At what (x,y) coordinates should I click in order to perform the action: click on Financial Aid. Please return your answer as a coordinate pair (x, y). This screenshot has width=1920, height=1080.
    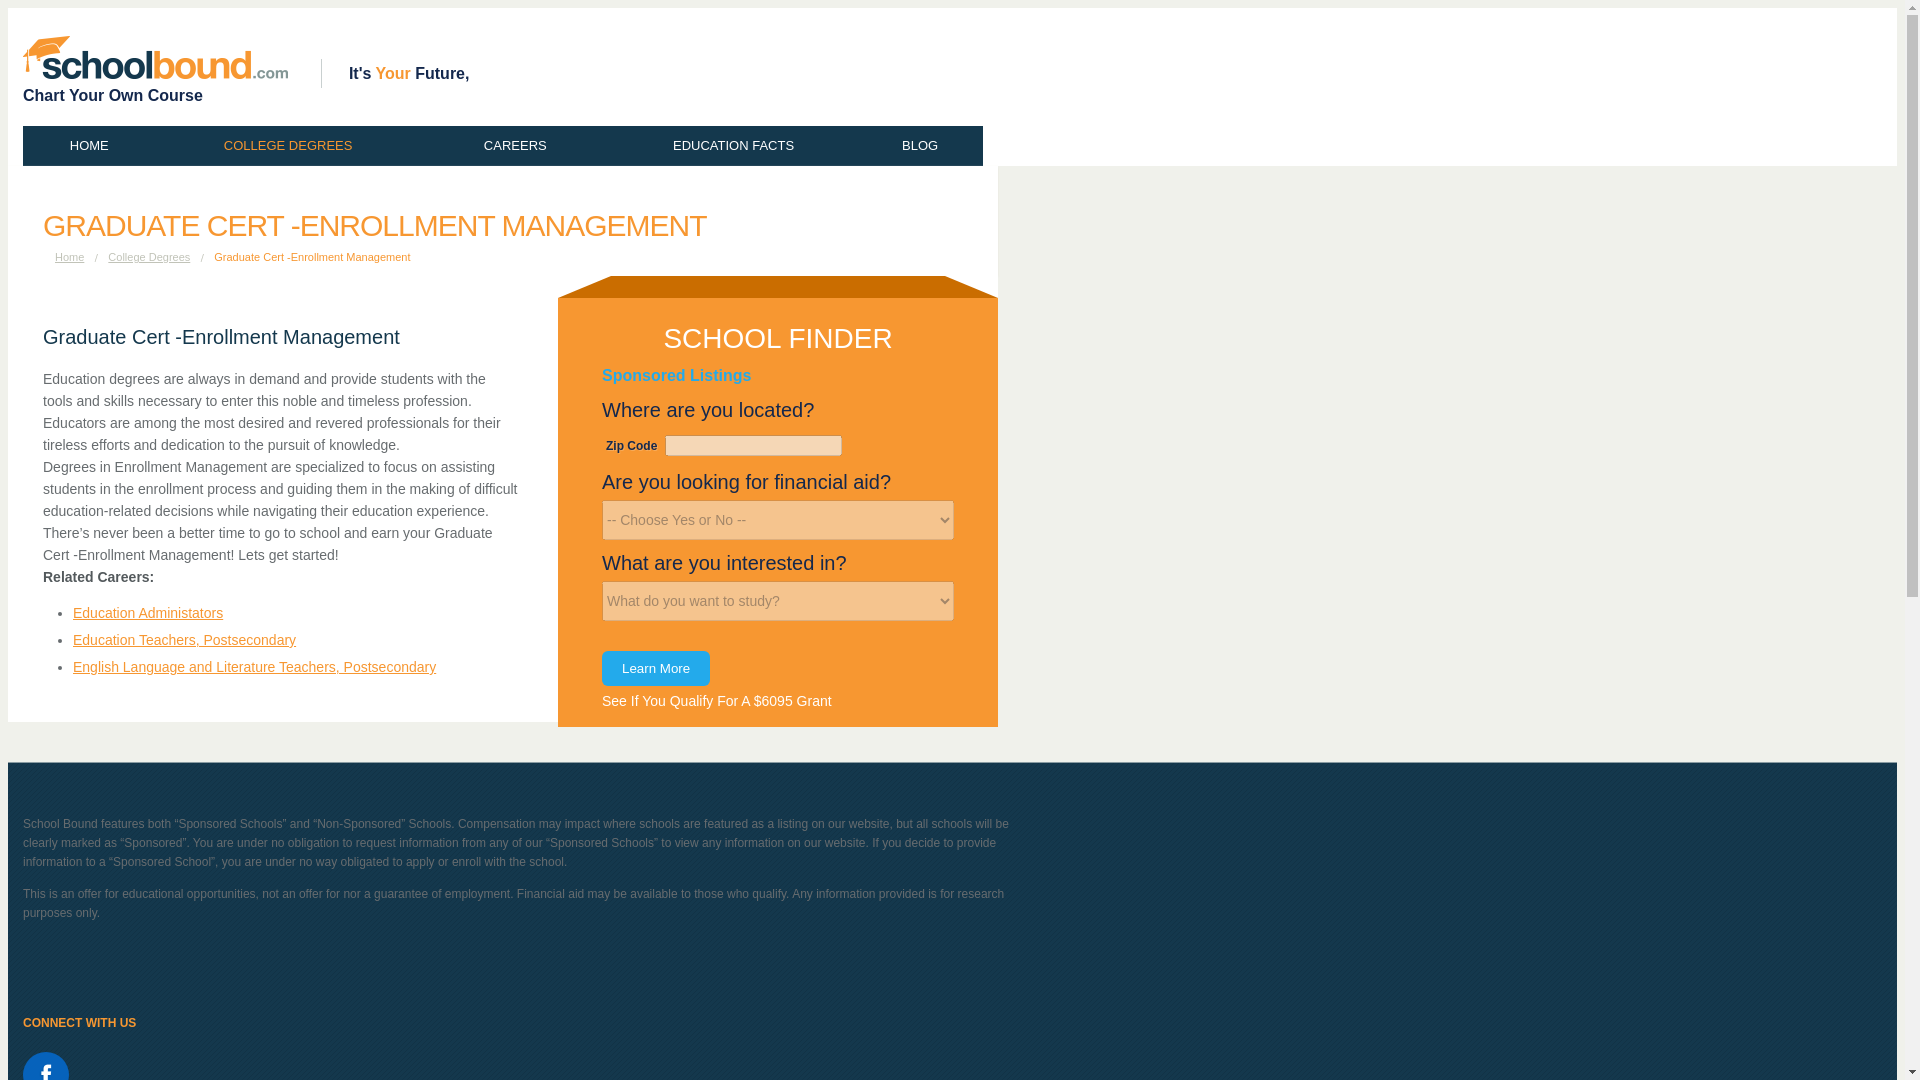
    Looking at the image, I should click on (778, 520).